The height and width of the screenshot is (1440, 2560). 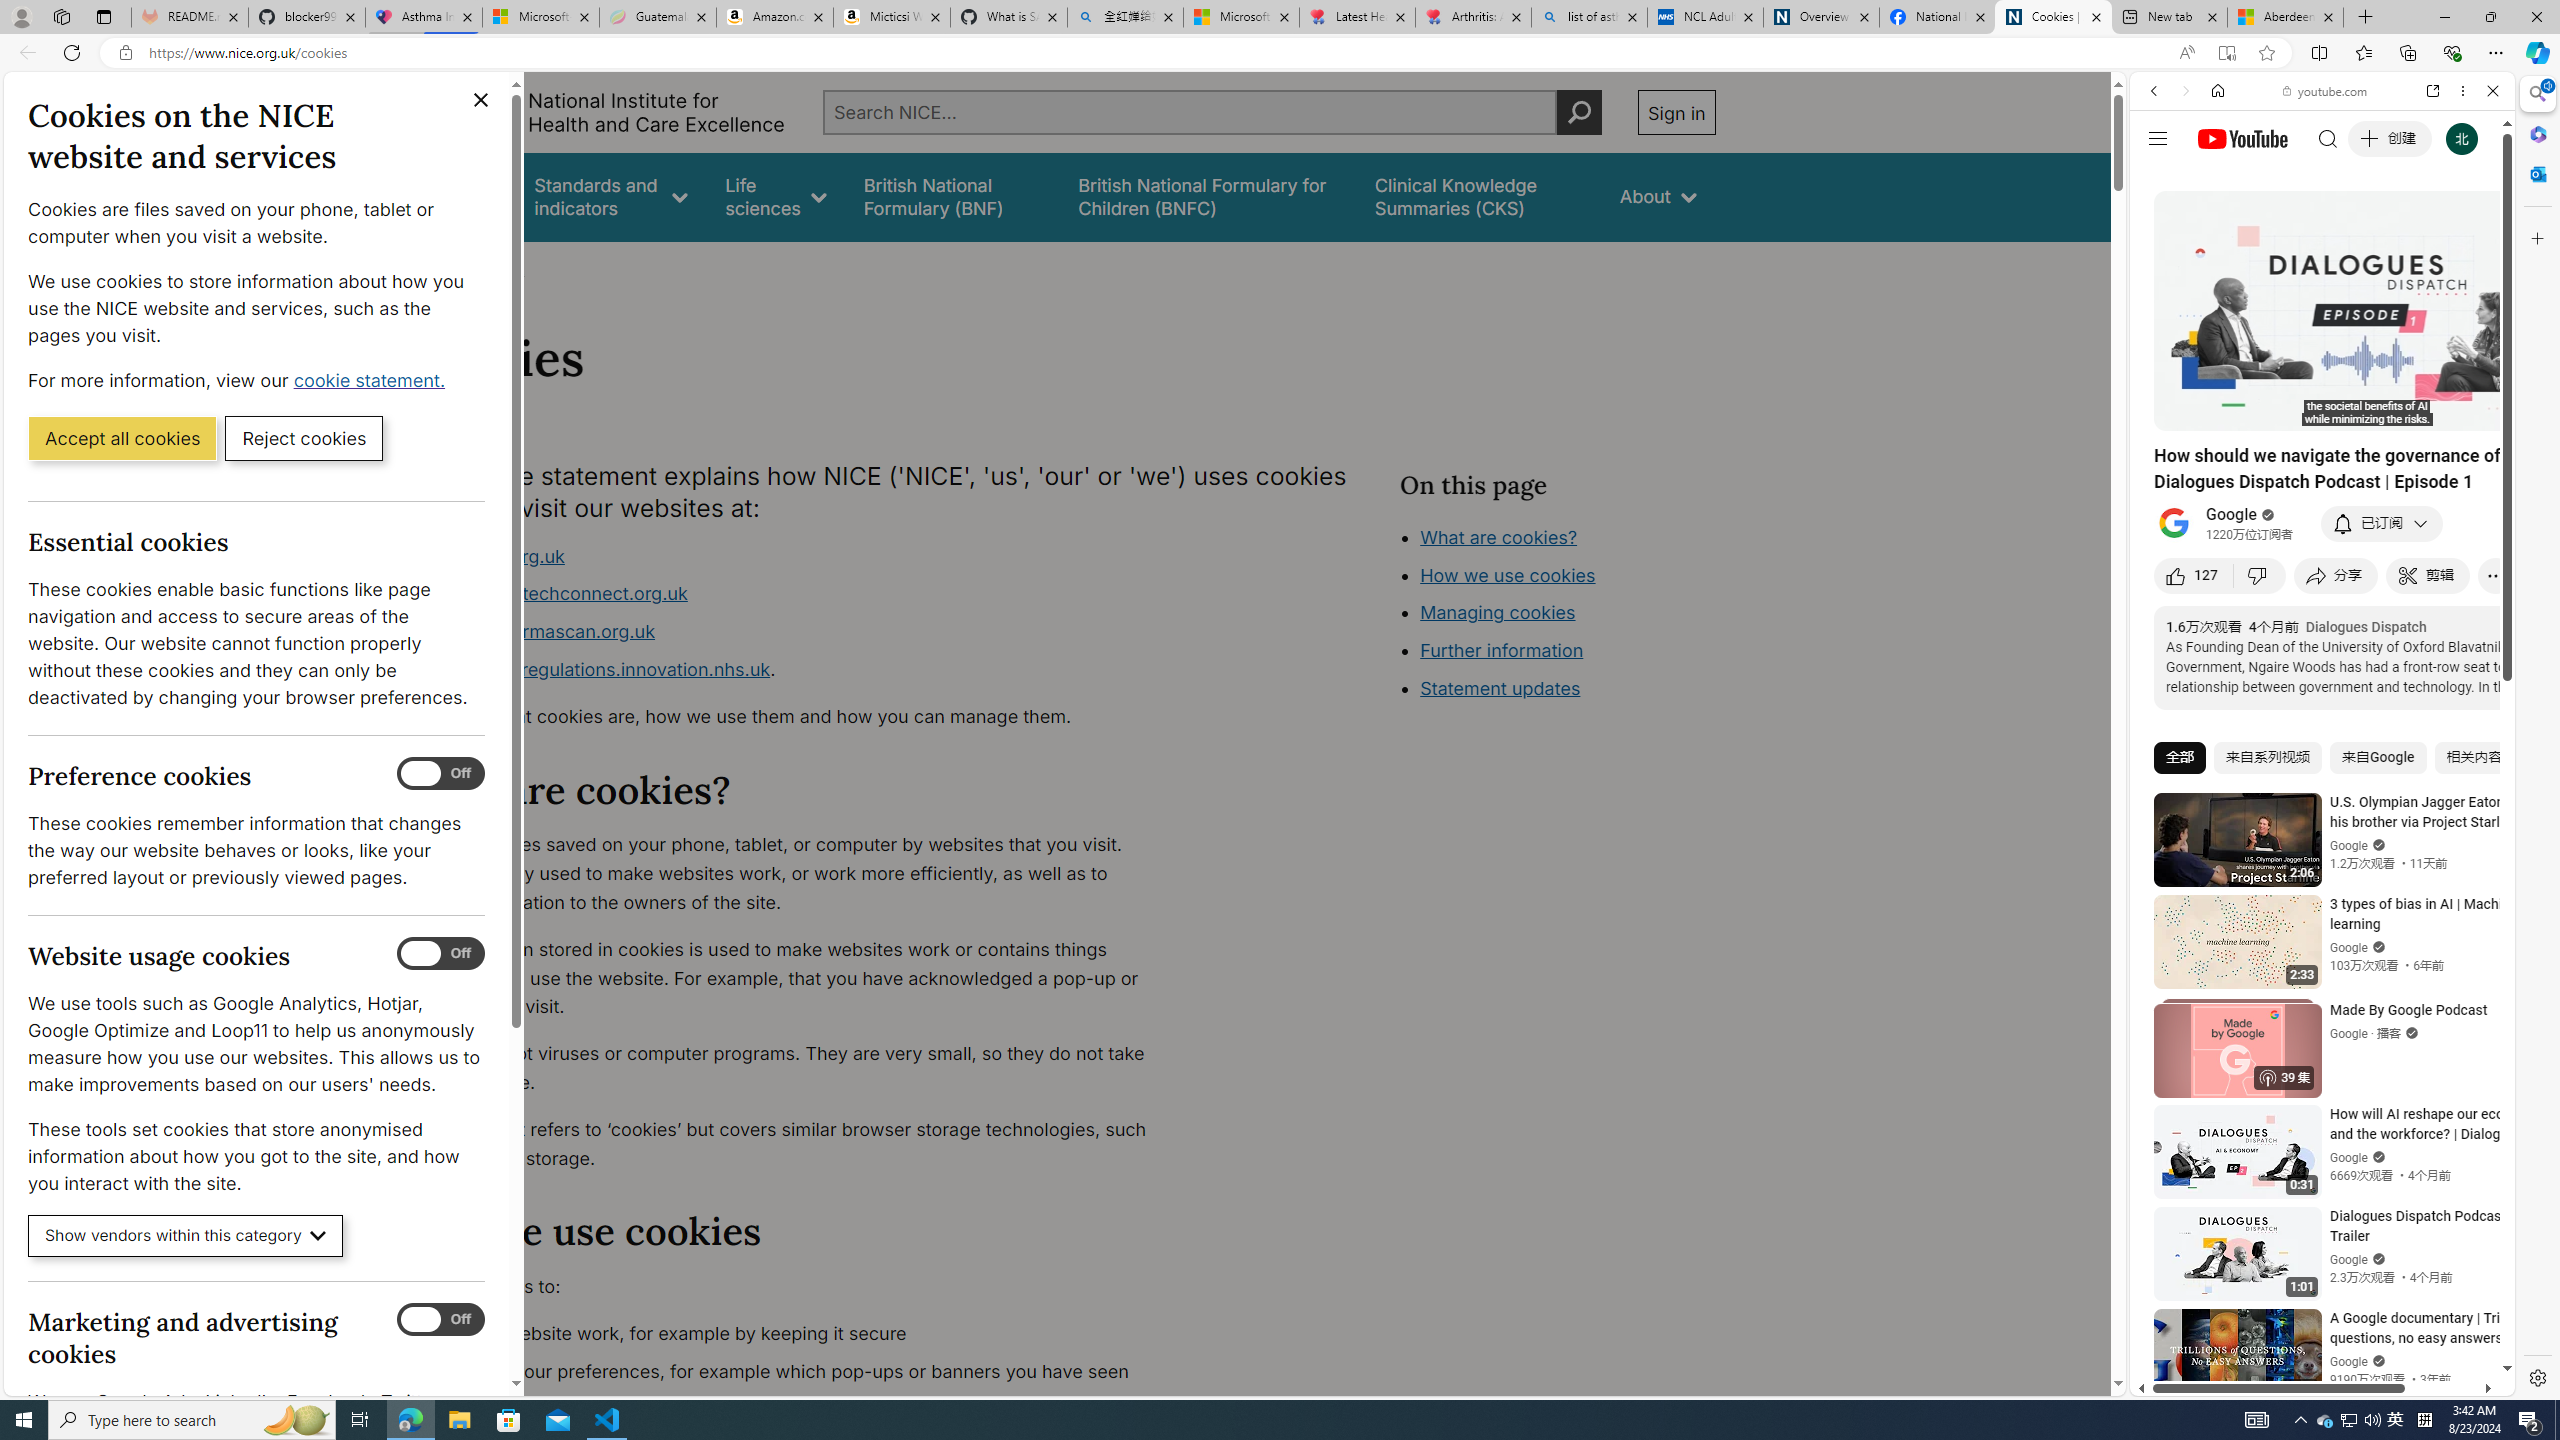 I want to click on Statement updates, so click(x=1501, y=688).